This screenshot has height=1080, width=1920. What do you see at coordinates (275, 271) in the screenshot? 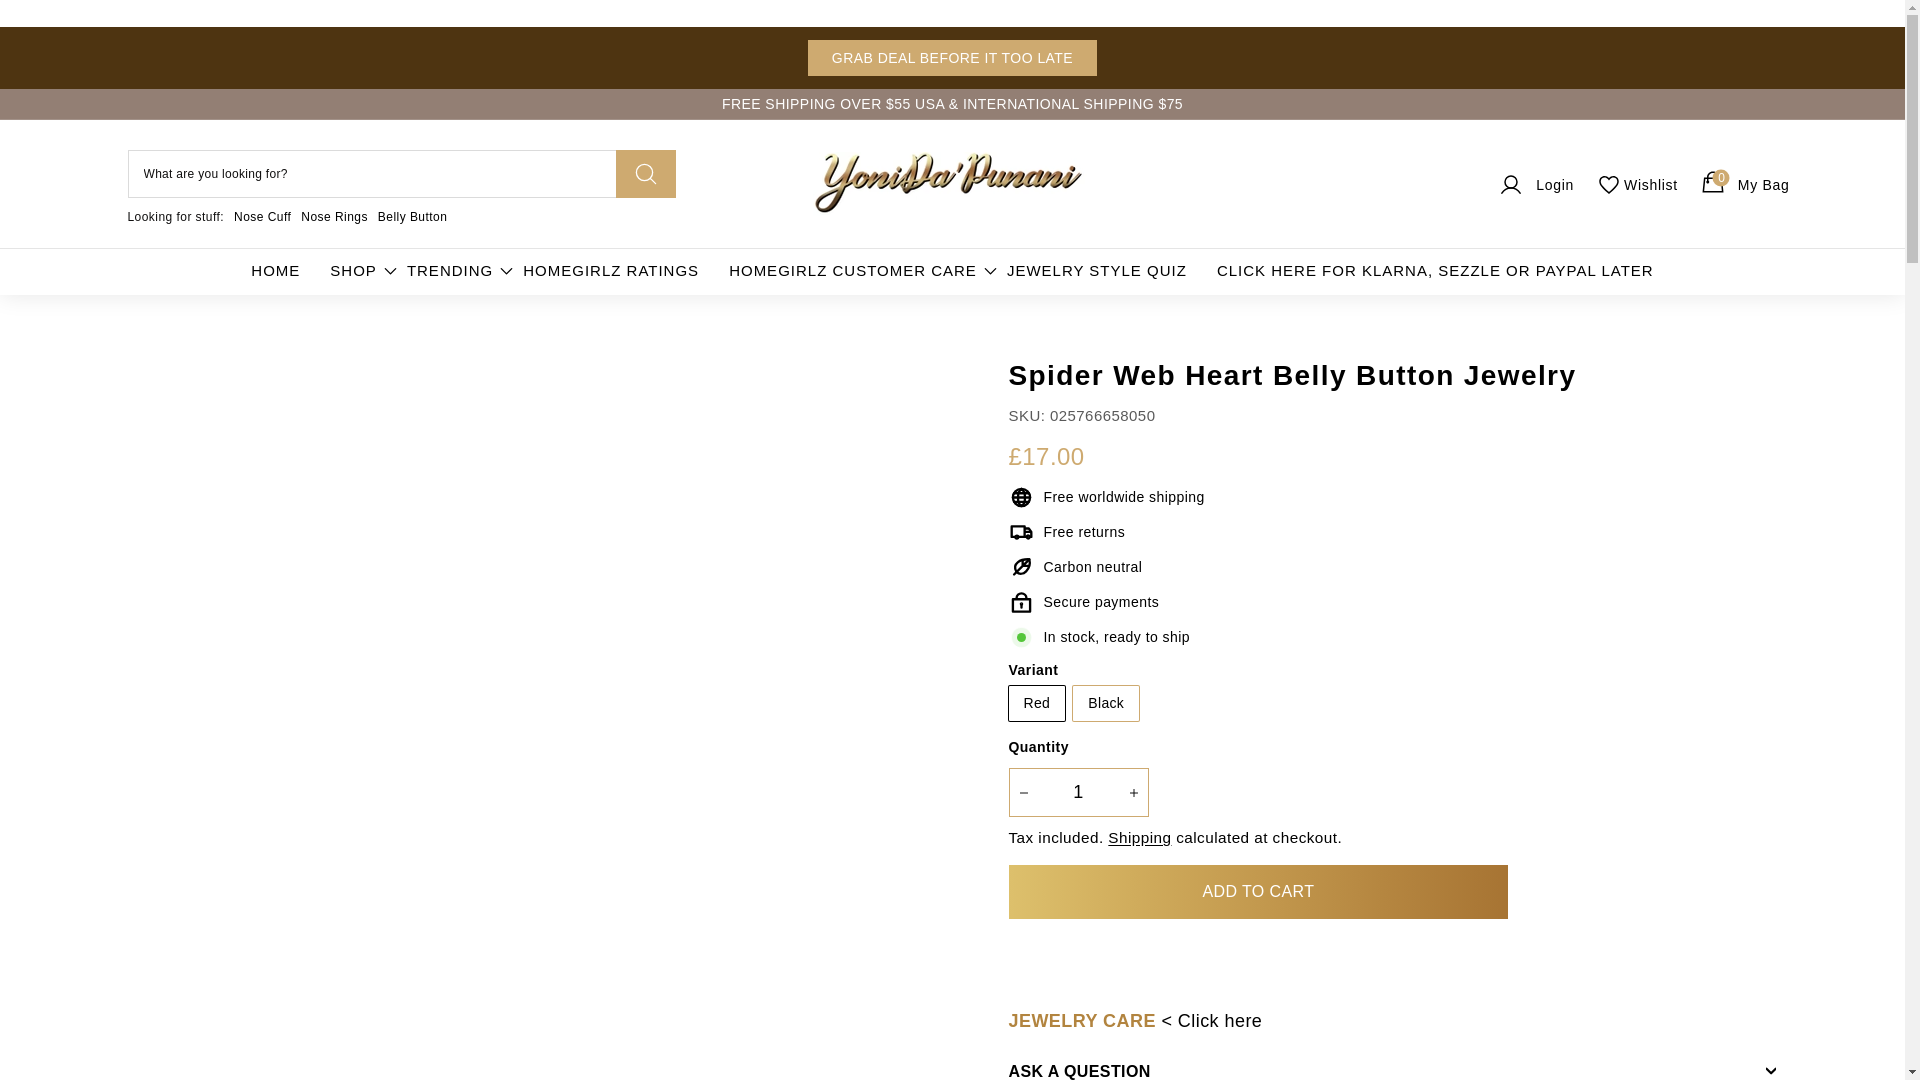
I see `Red` at bounding box center [275, 271].